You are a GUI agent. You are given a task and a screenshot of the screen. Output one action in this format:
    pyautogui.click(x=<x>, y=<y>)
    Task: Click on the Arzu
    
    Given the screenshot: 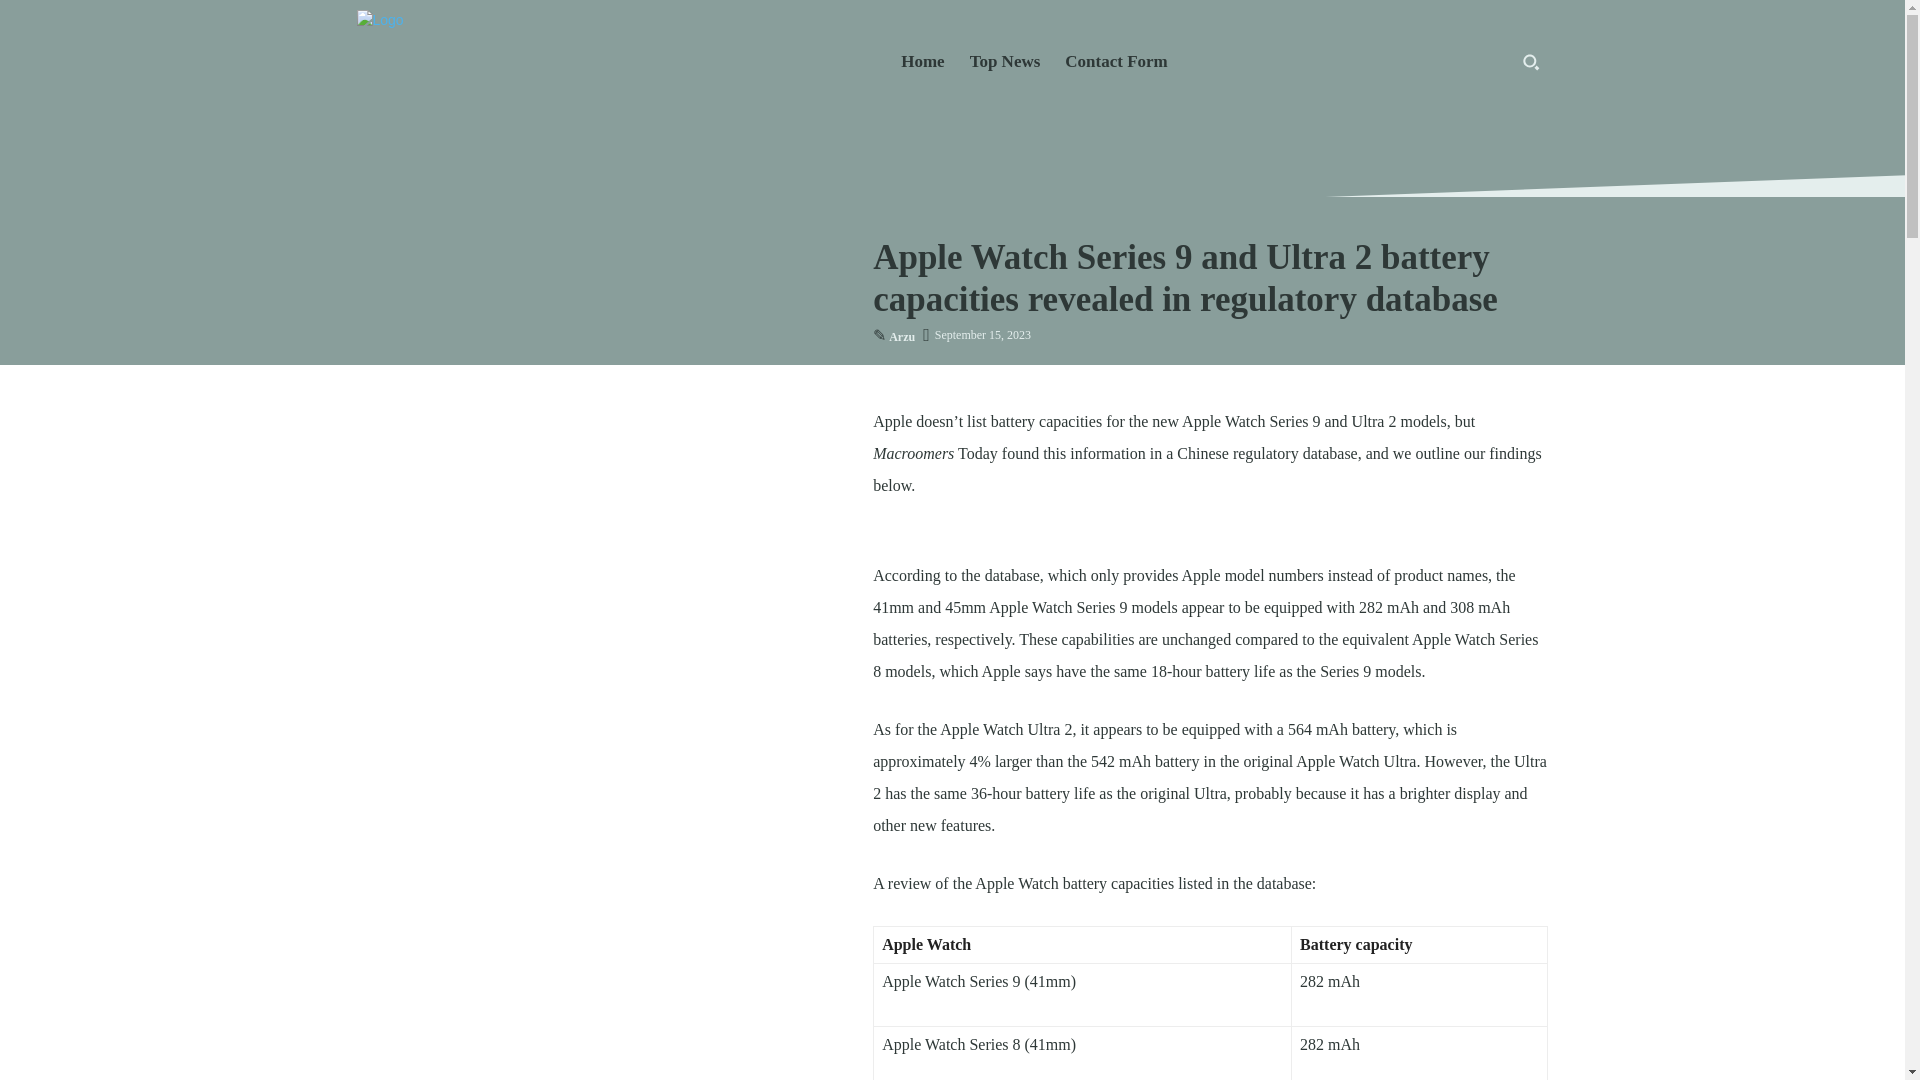 What is the action you would take?
    pyautogui.click(x=902, y=337)
    